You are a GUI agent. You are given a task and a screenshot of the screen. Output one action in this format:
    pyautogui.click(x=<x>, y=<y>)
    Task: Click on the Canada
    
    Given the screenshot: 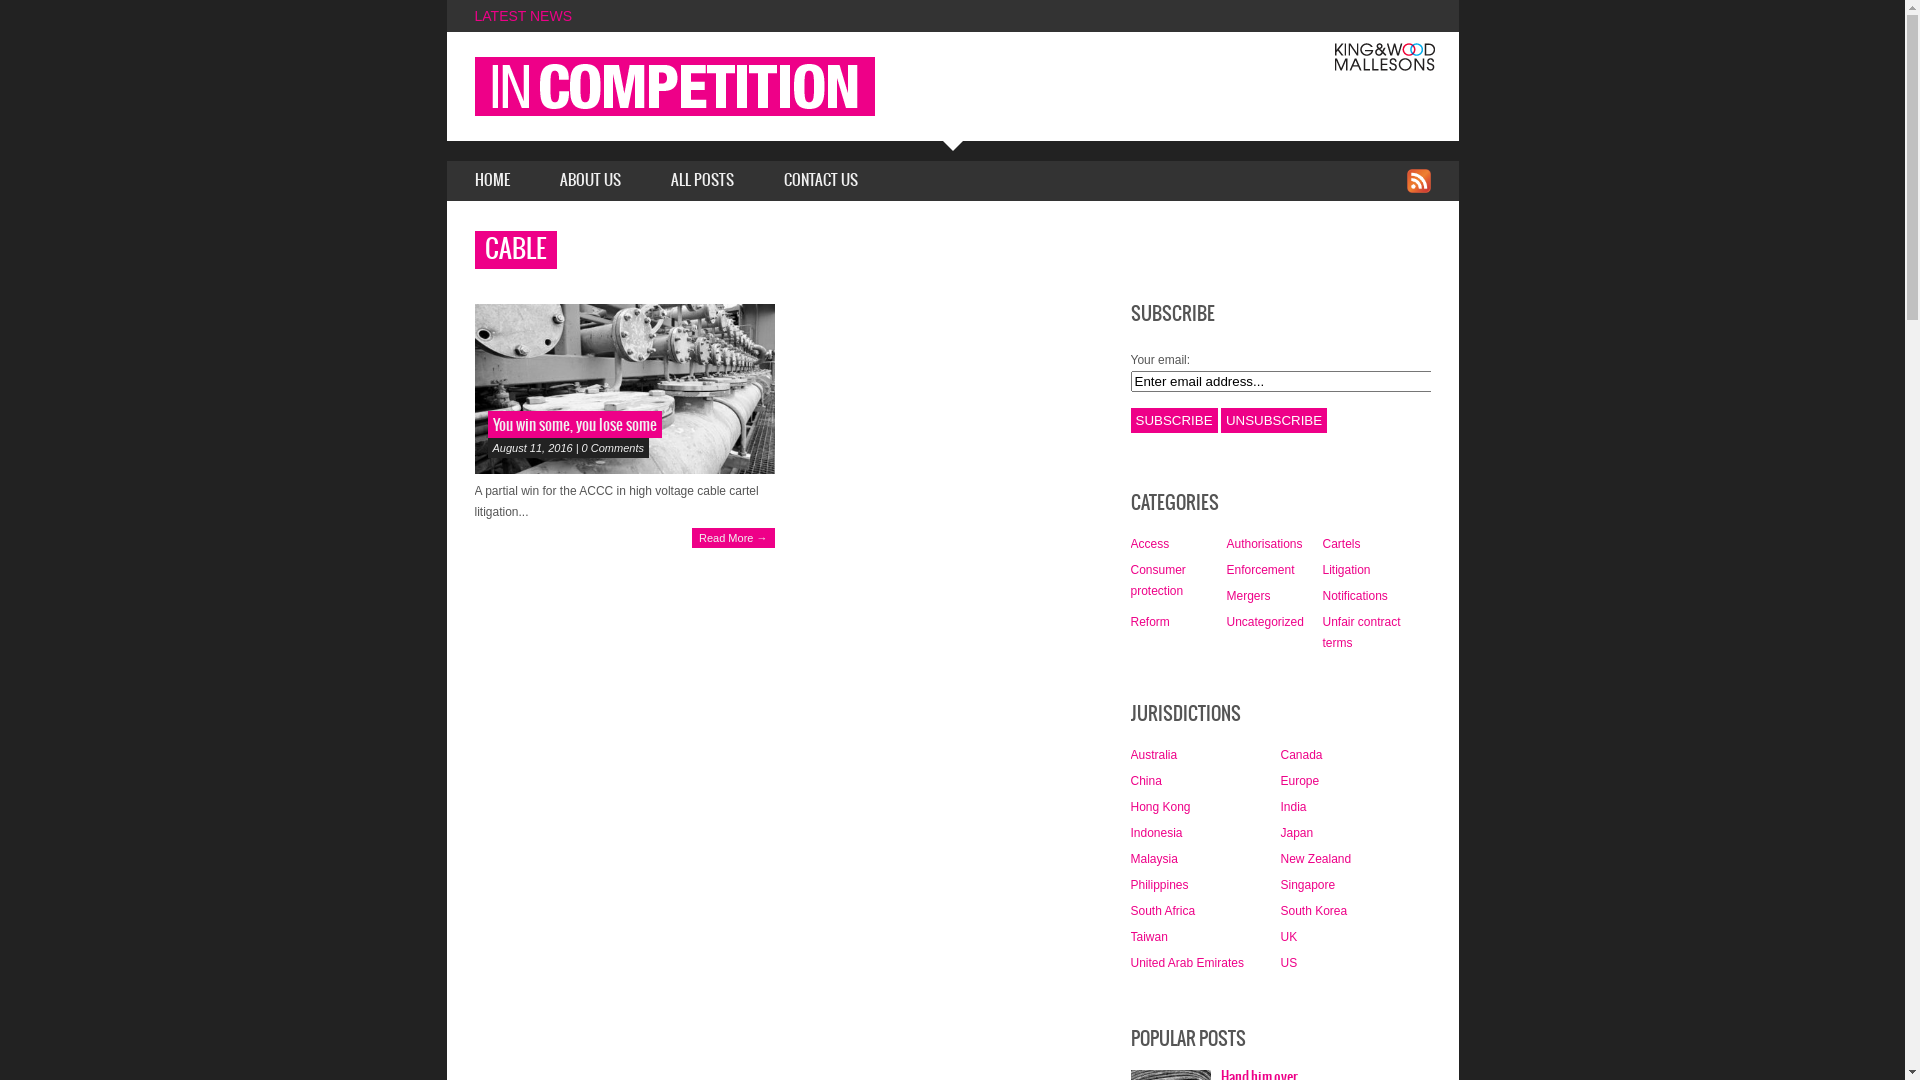 What is the action you would take?
    pyautogui.click(x=1301, y=754)
    